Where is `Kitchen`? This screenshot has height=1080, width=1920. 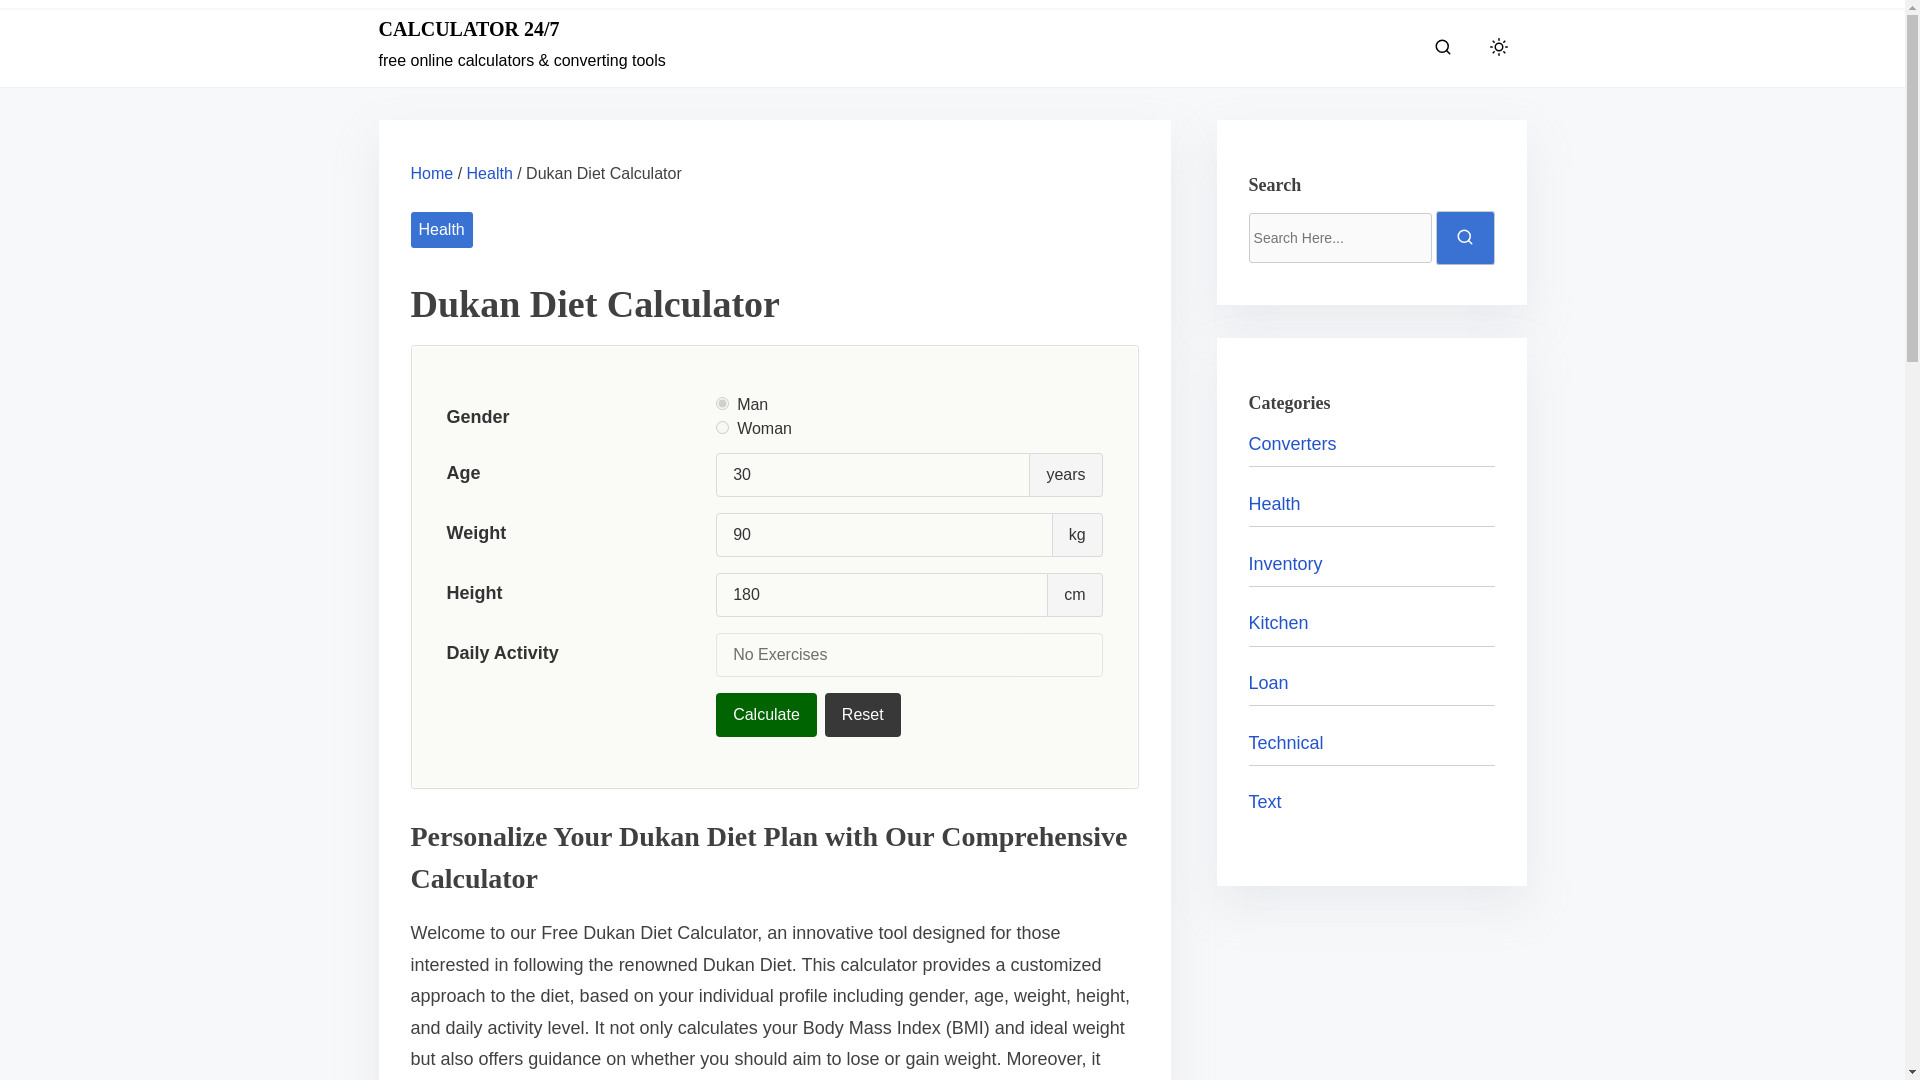
Kitchen is located at coordinates (1279, 622).